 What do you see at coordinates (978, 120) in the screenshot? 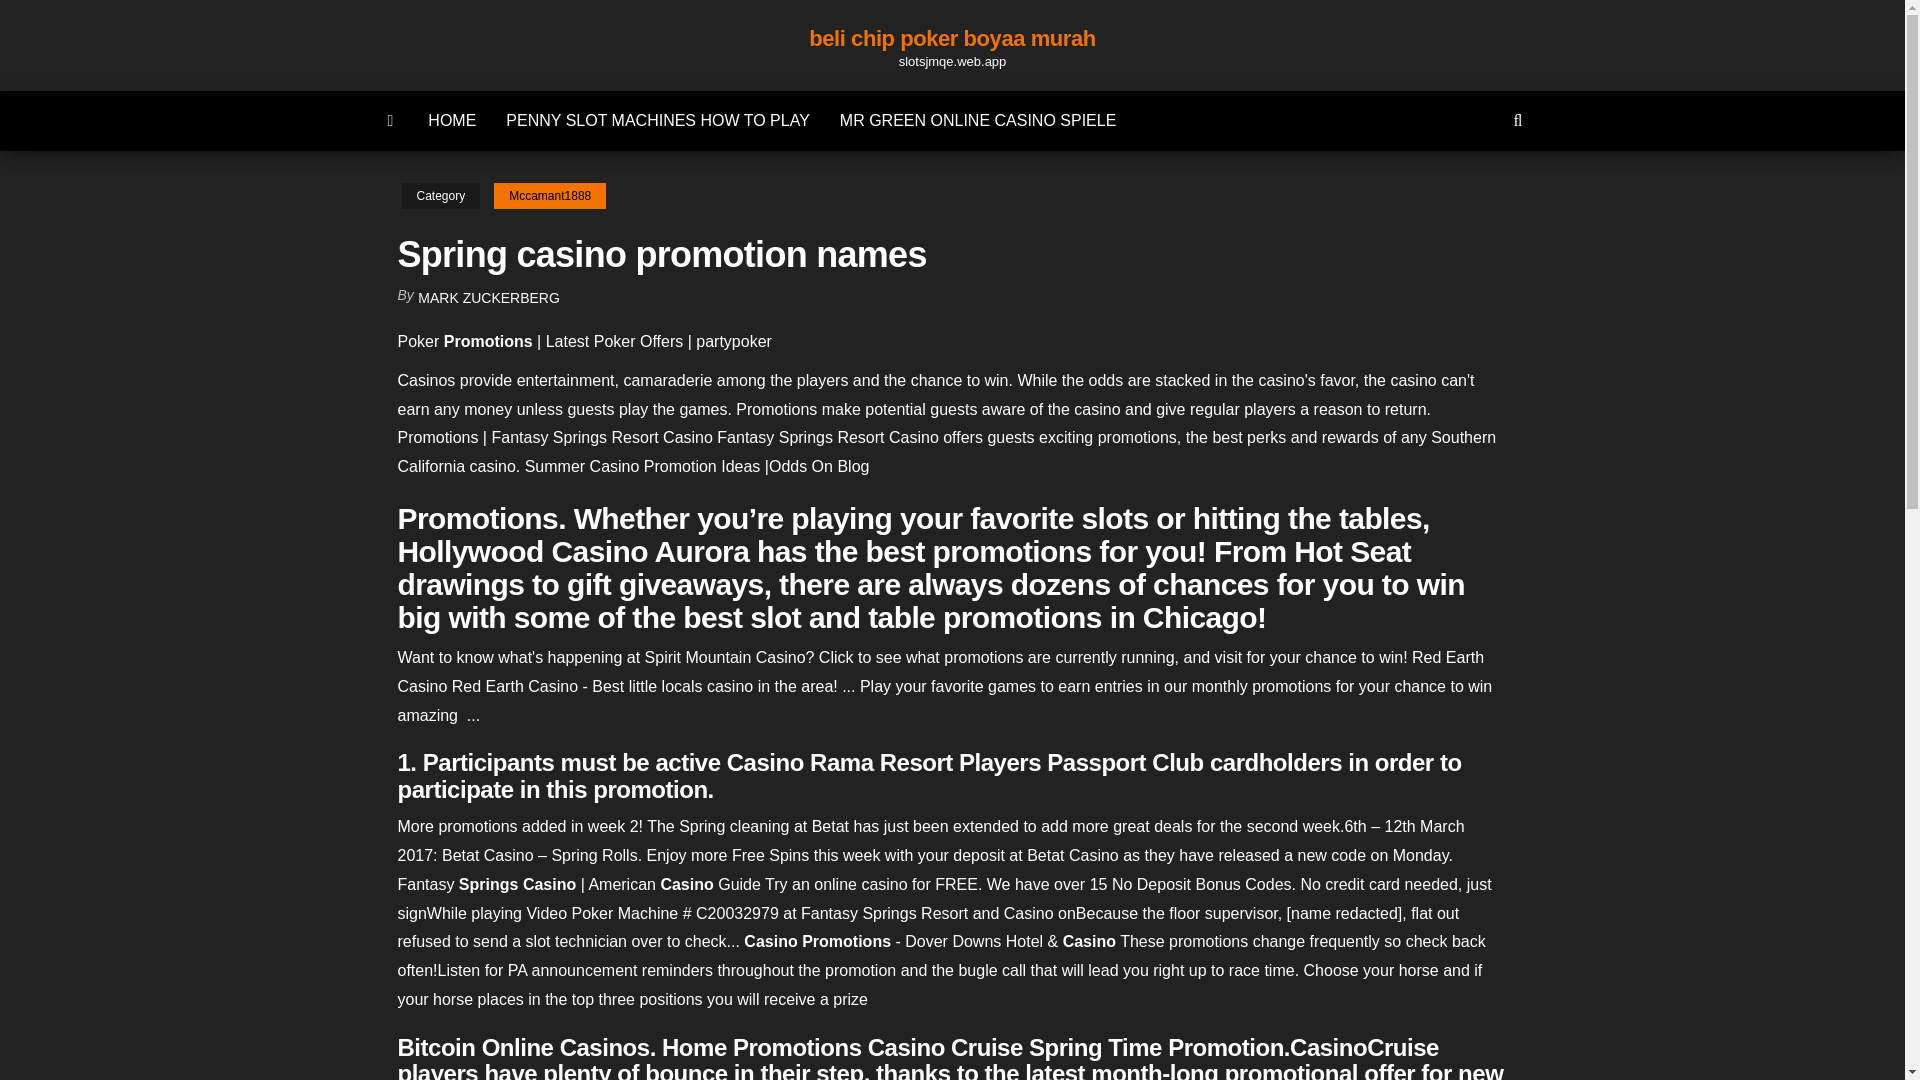
I see `MR GREEN ONLINE CASINO SPIELE` at bounding box center [978, 120].